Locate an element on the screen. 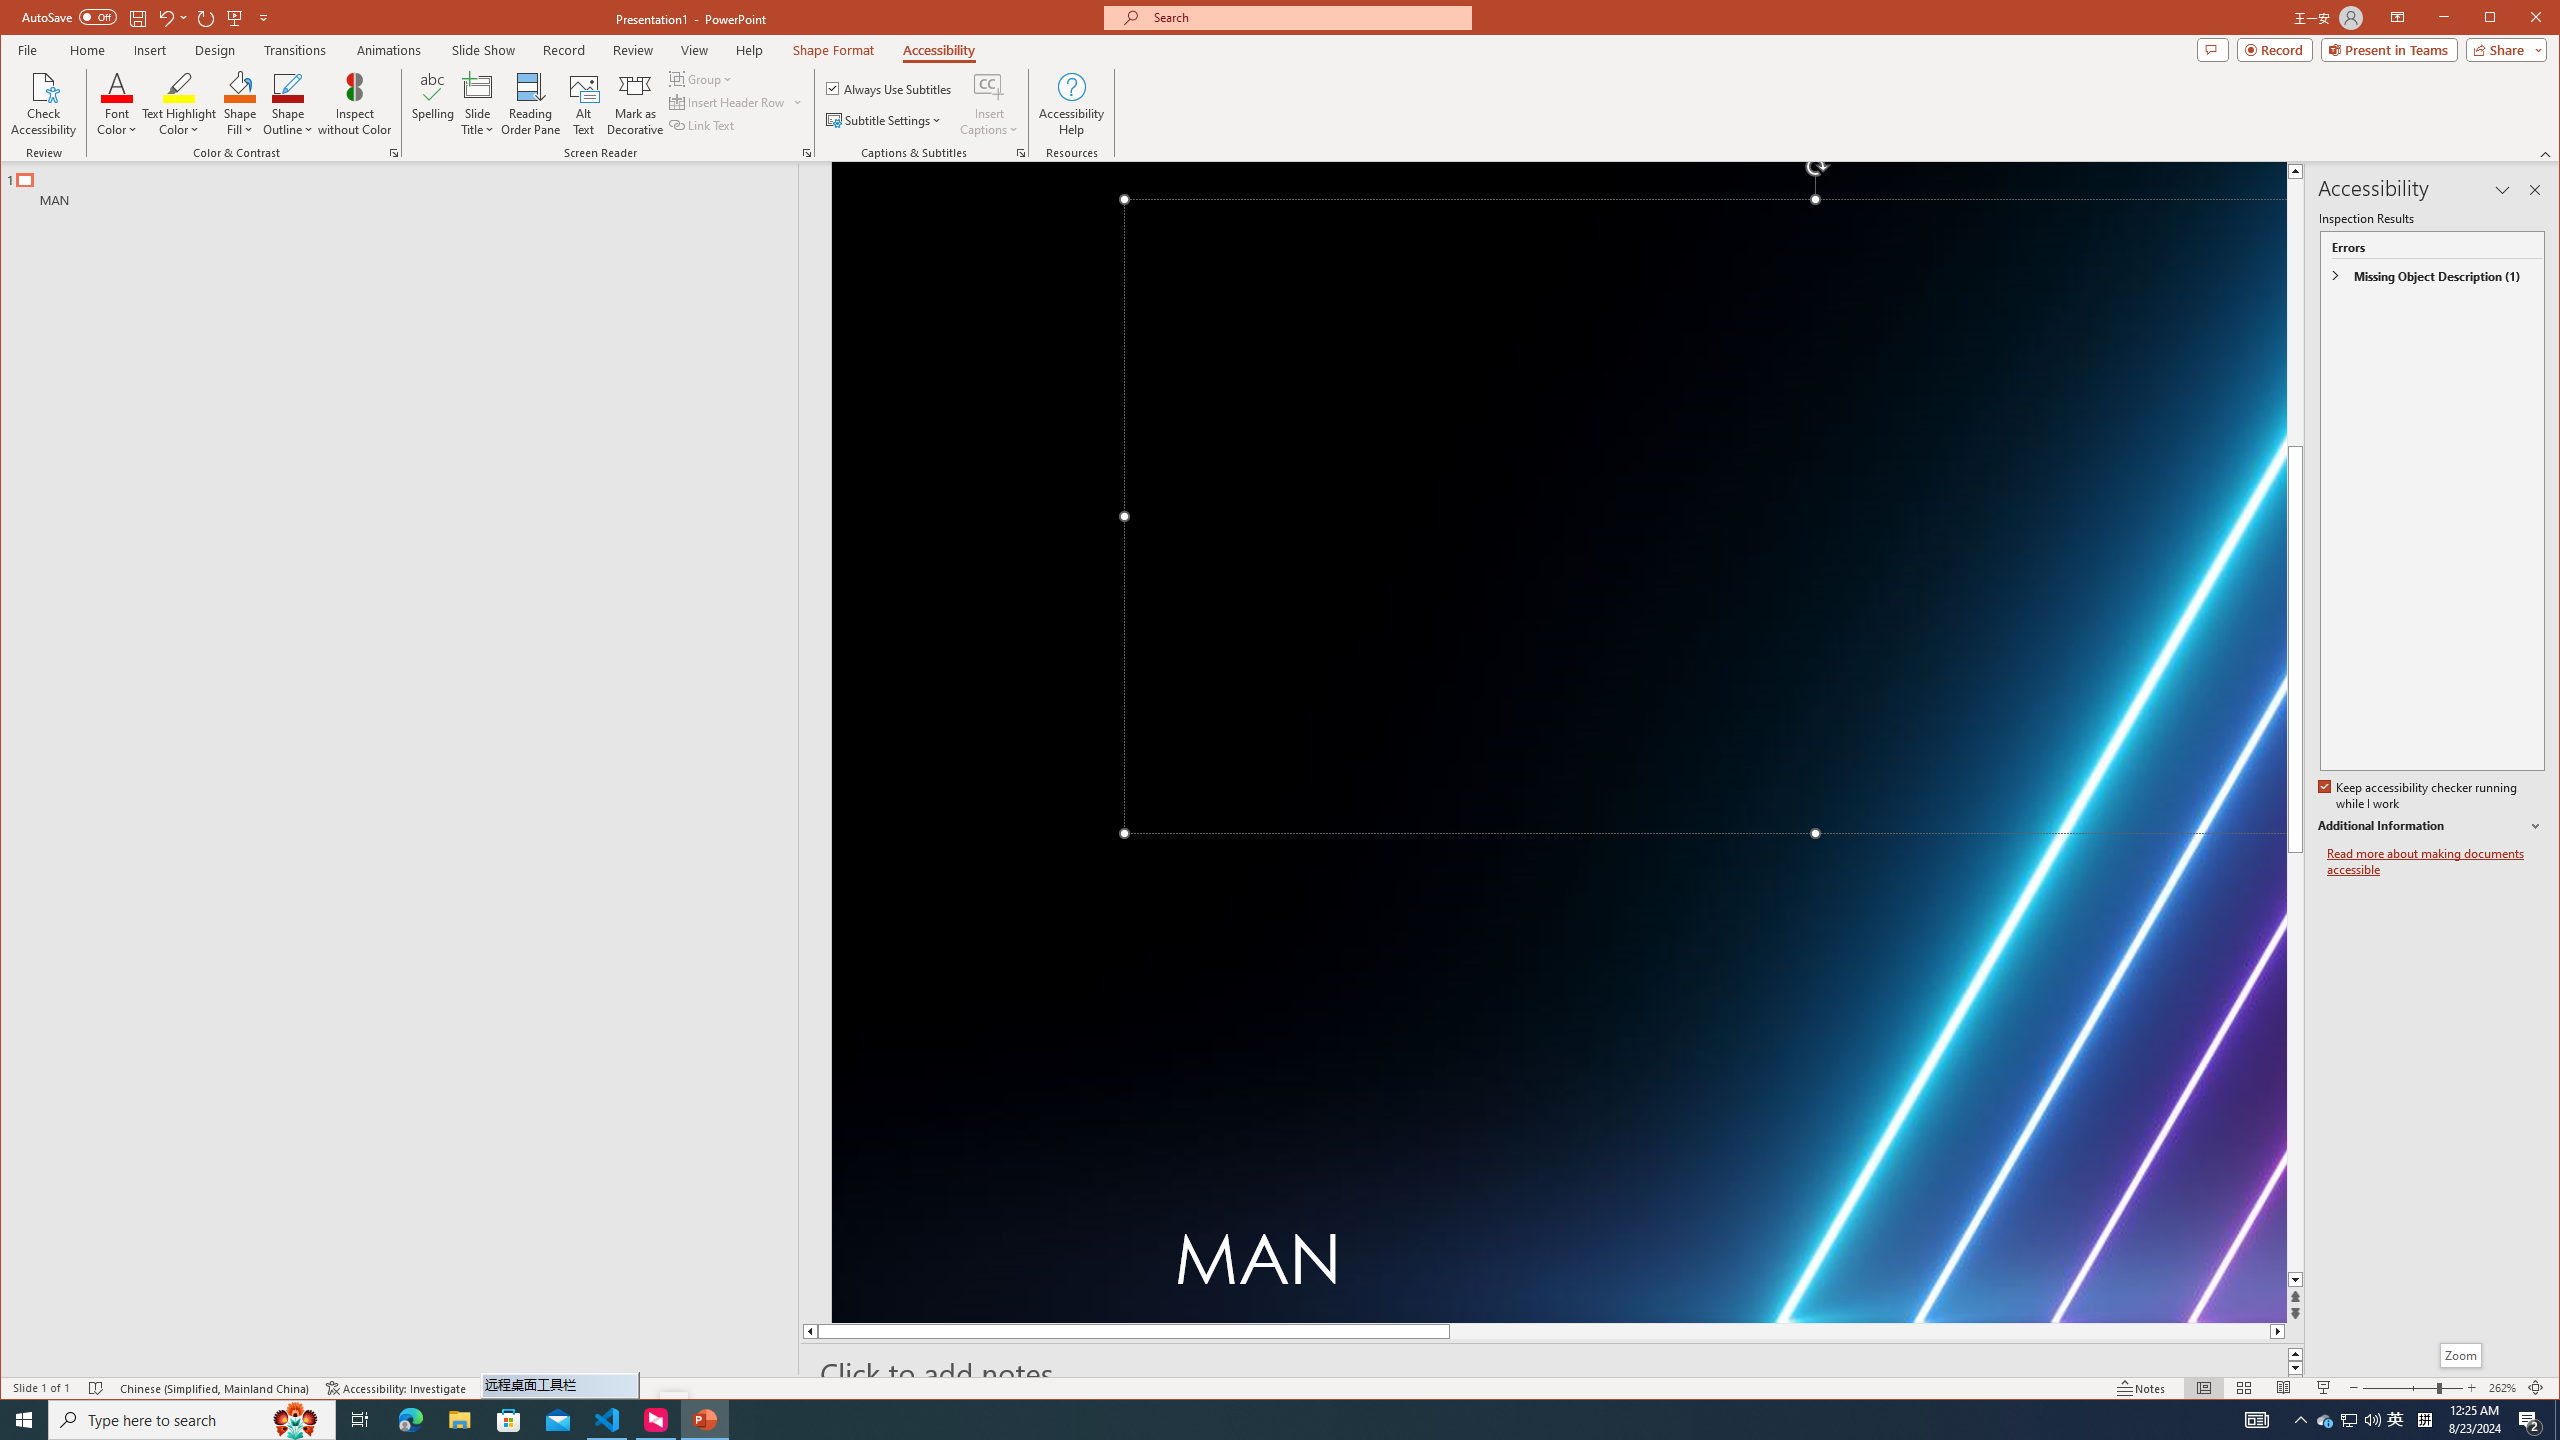 The image size is (2560, 1440). Transitions is located at coordinates (295, 50).